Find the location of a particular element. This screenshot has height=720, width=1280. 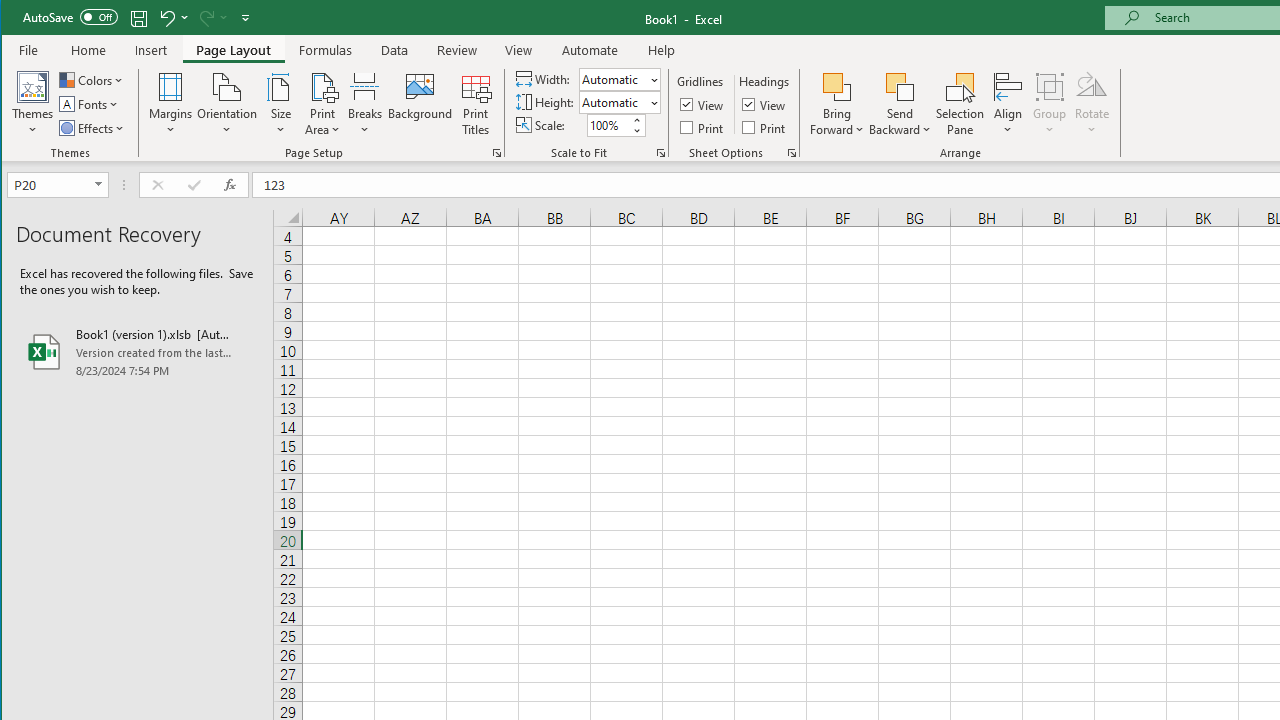

Data is located at coordinates (395, 50).